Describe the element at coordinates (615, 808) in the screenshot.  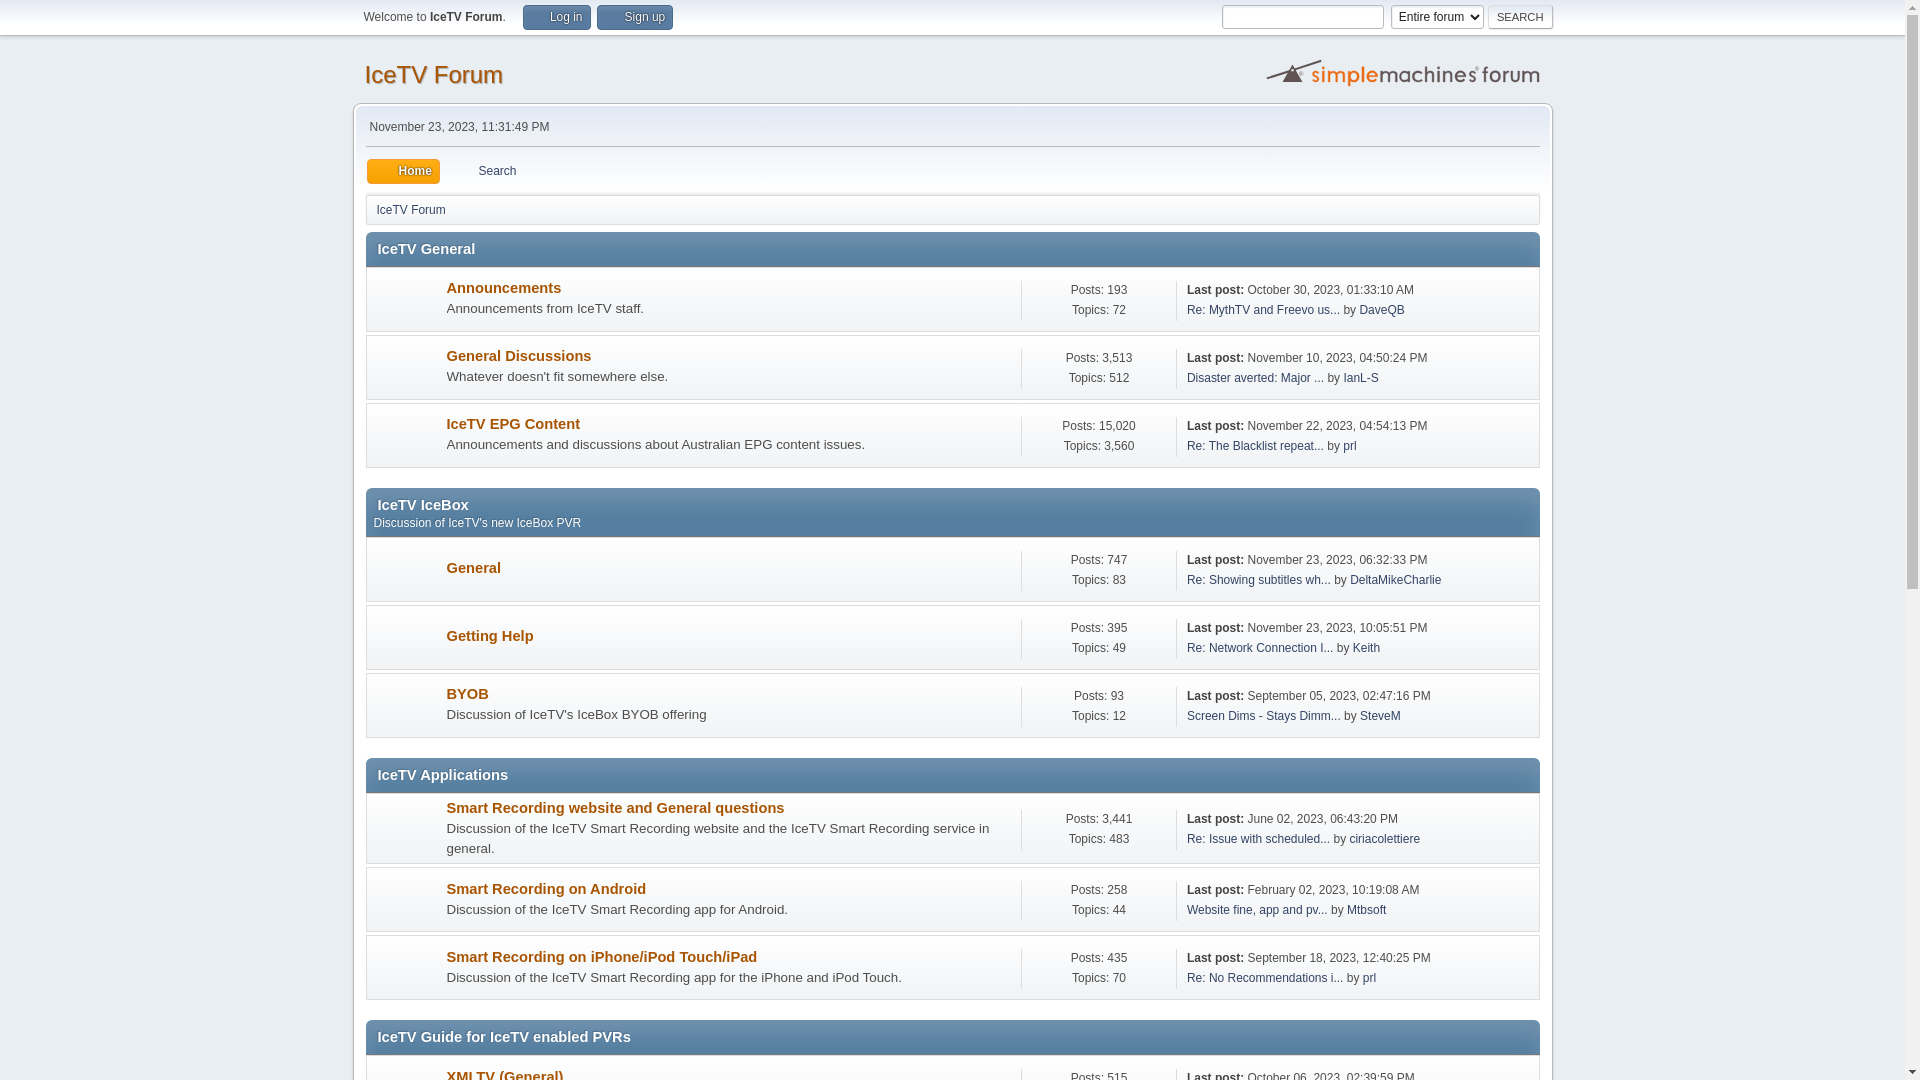
I see `Smart Recording website and General questions` at that location.